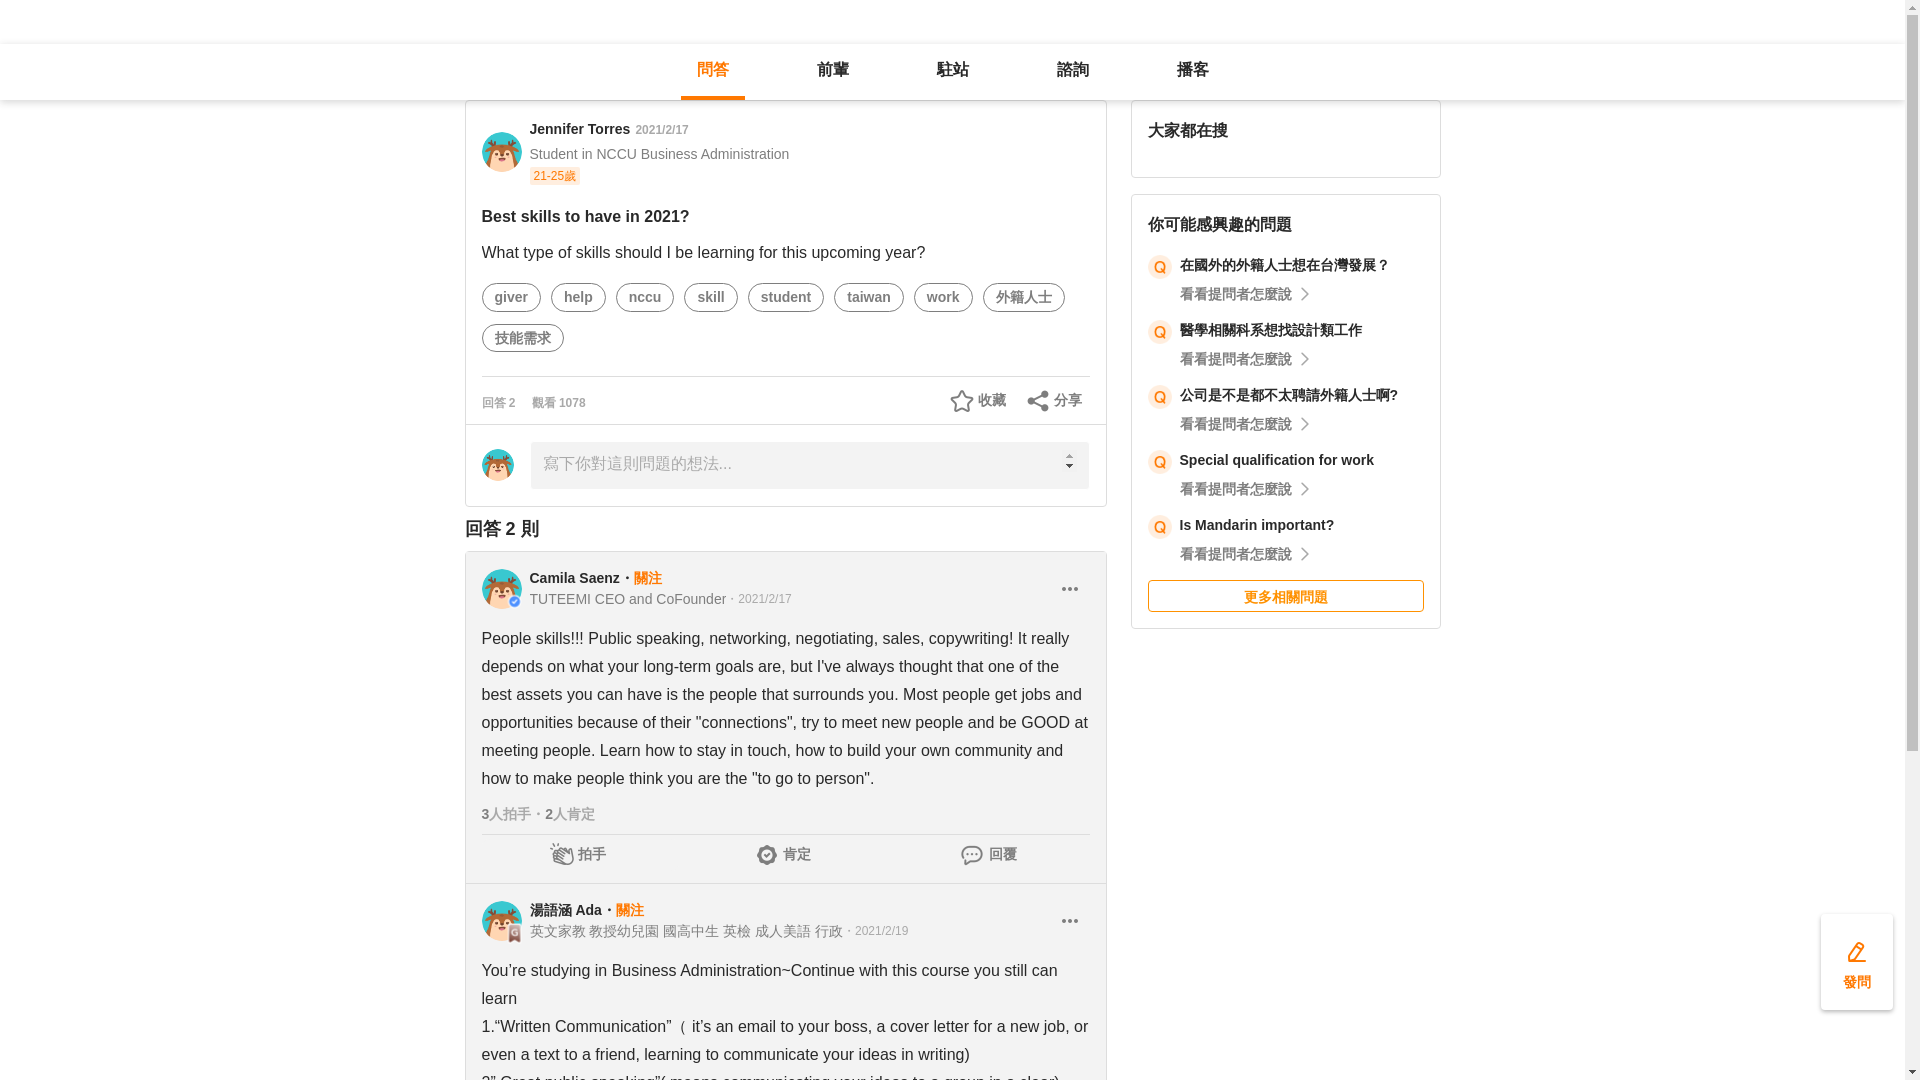 The image size is (1920, 1080). I want to click on work, so click(944, 296).